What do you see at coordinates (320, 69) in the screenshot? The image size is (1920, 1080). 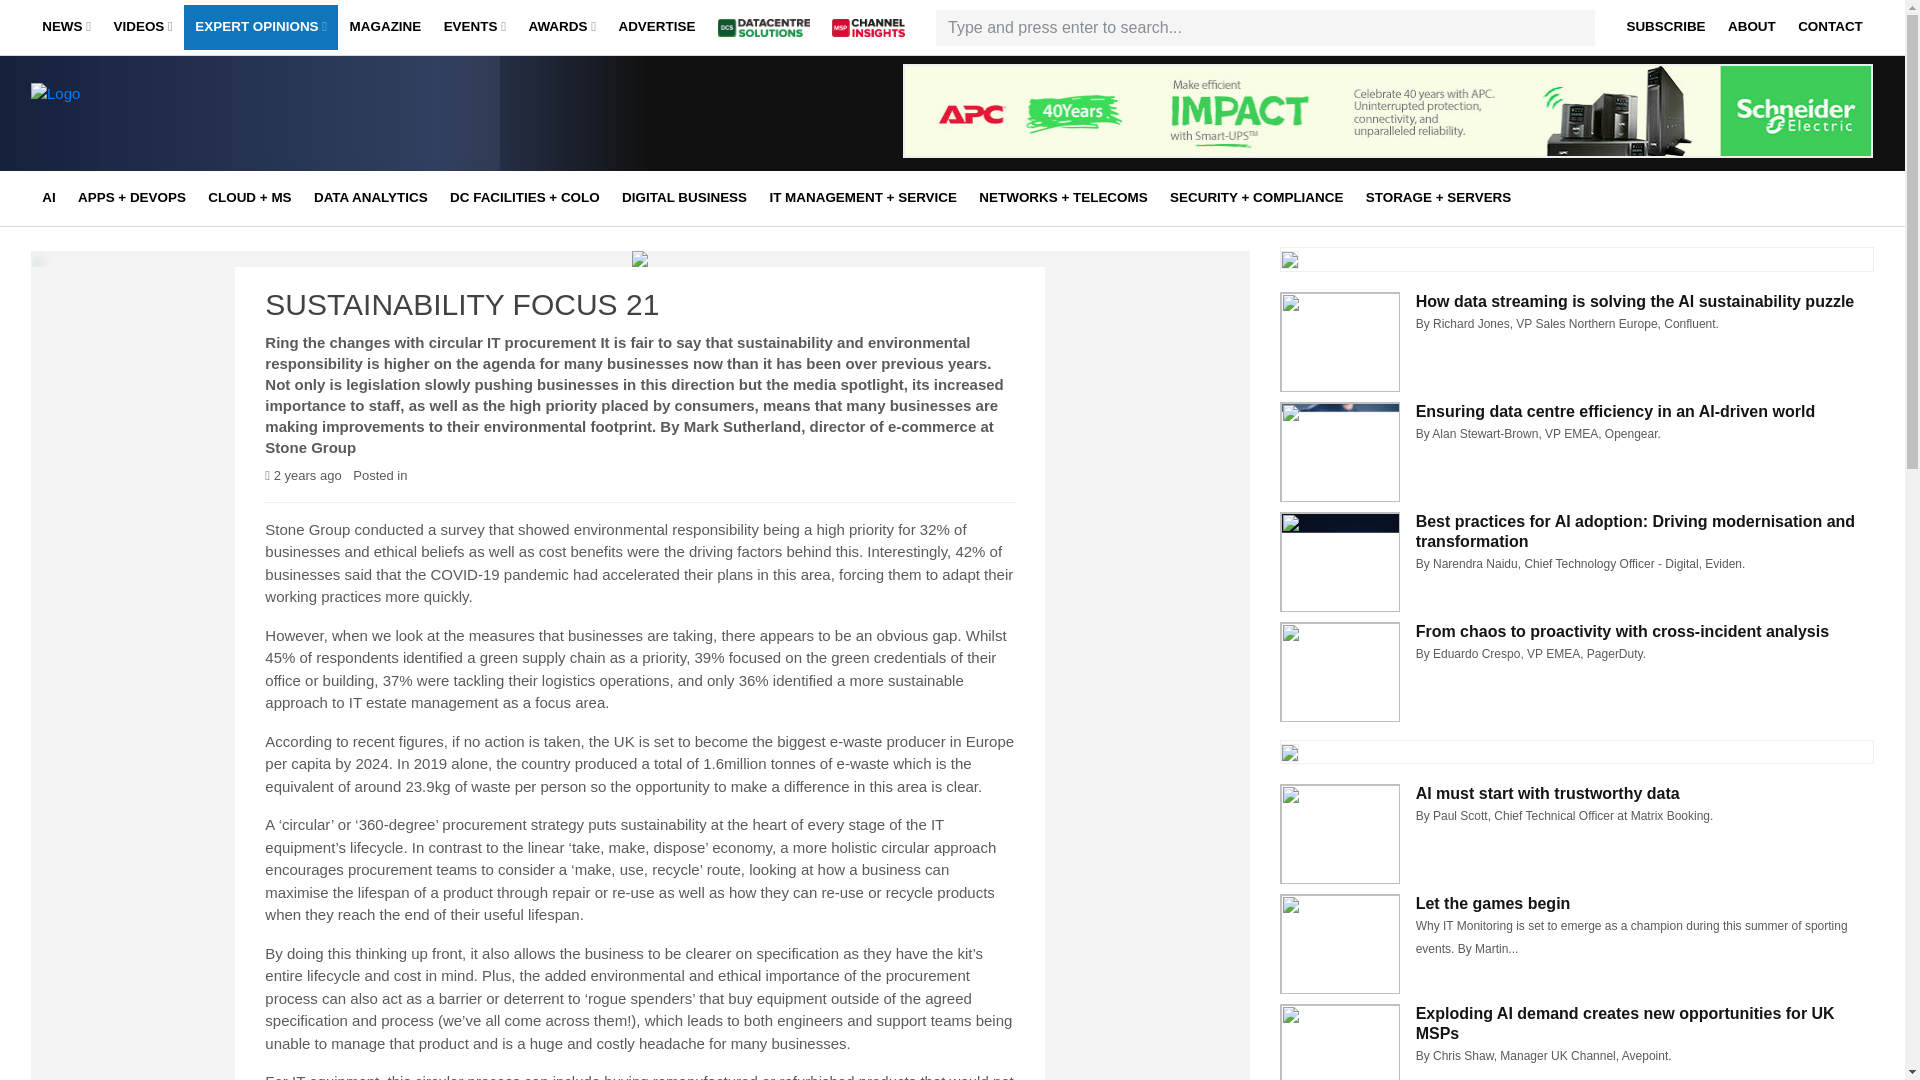 I see `All Expert Opinions` at bounding box center [320, 69].